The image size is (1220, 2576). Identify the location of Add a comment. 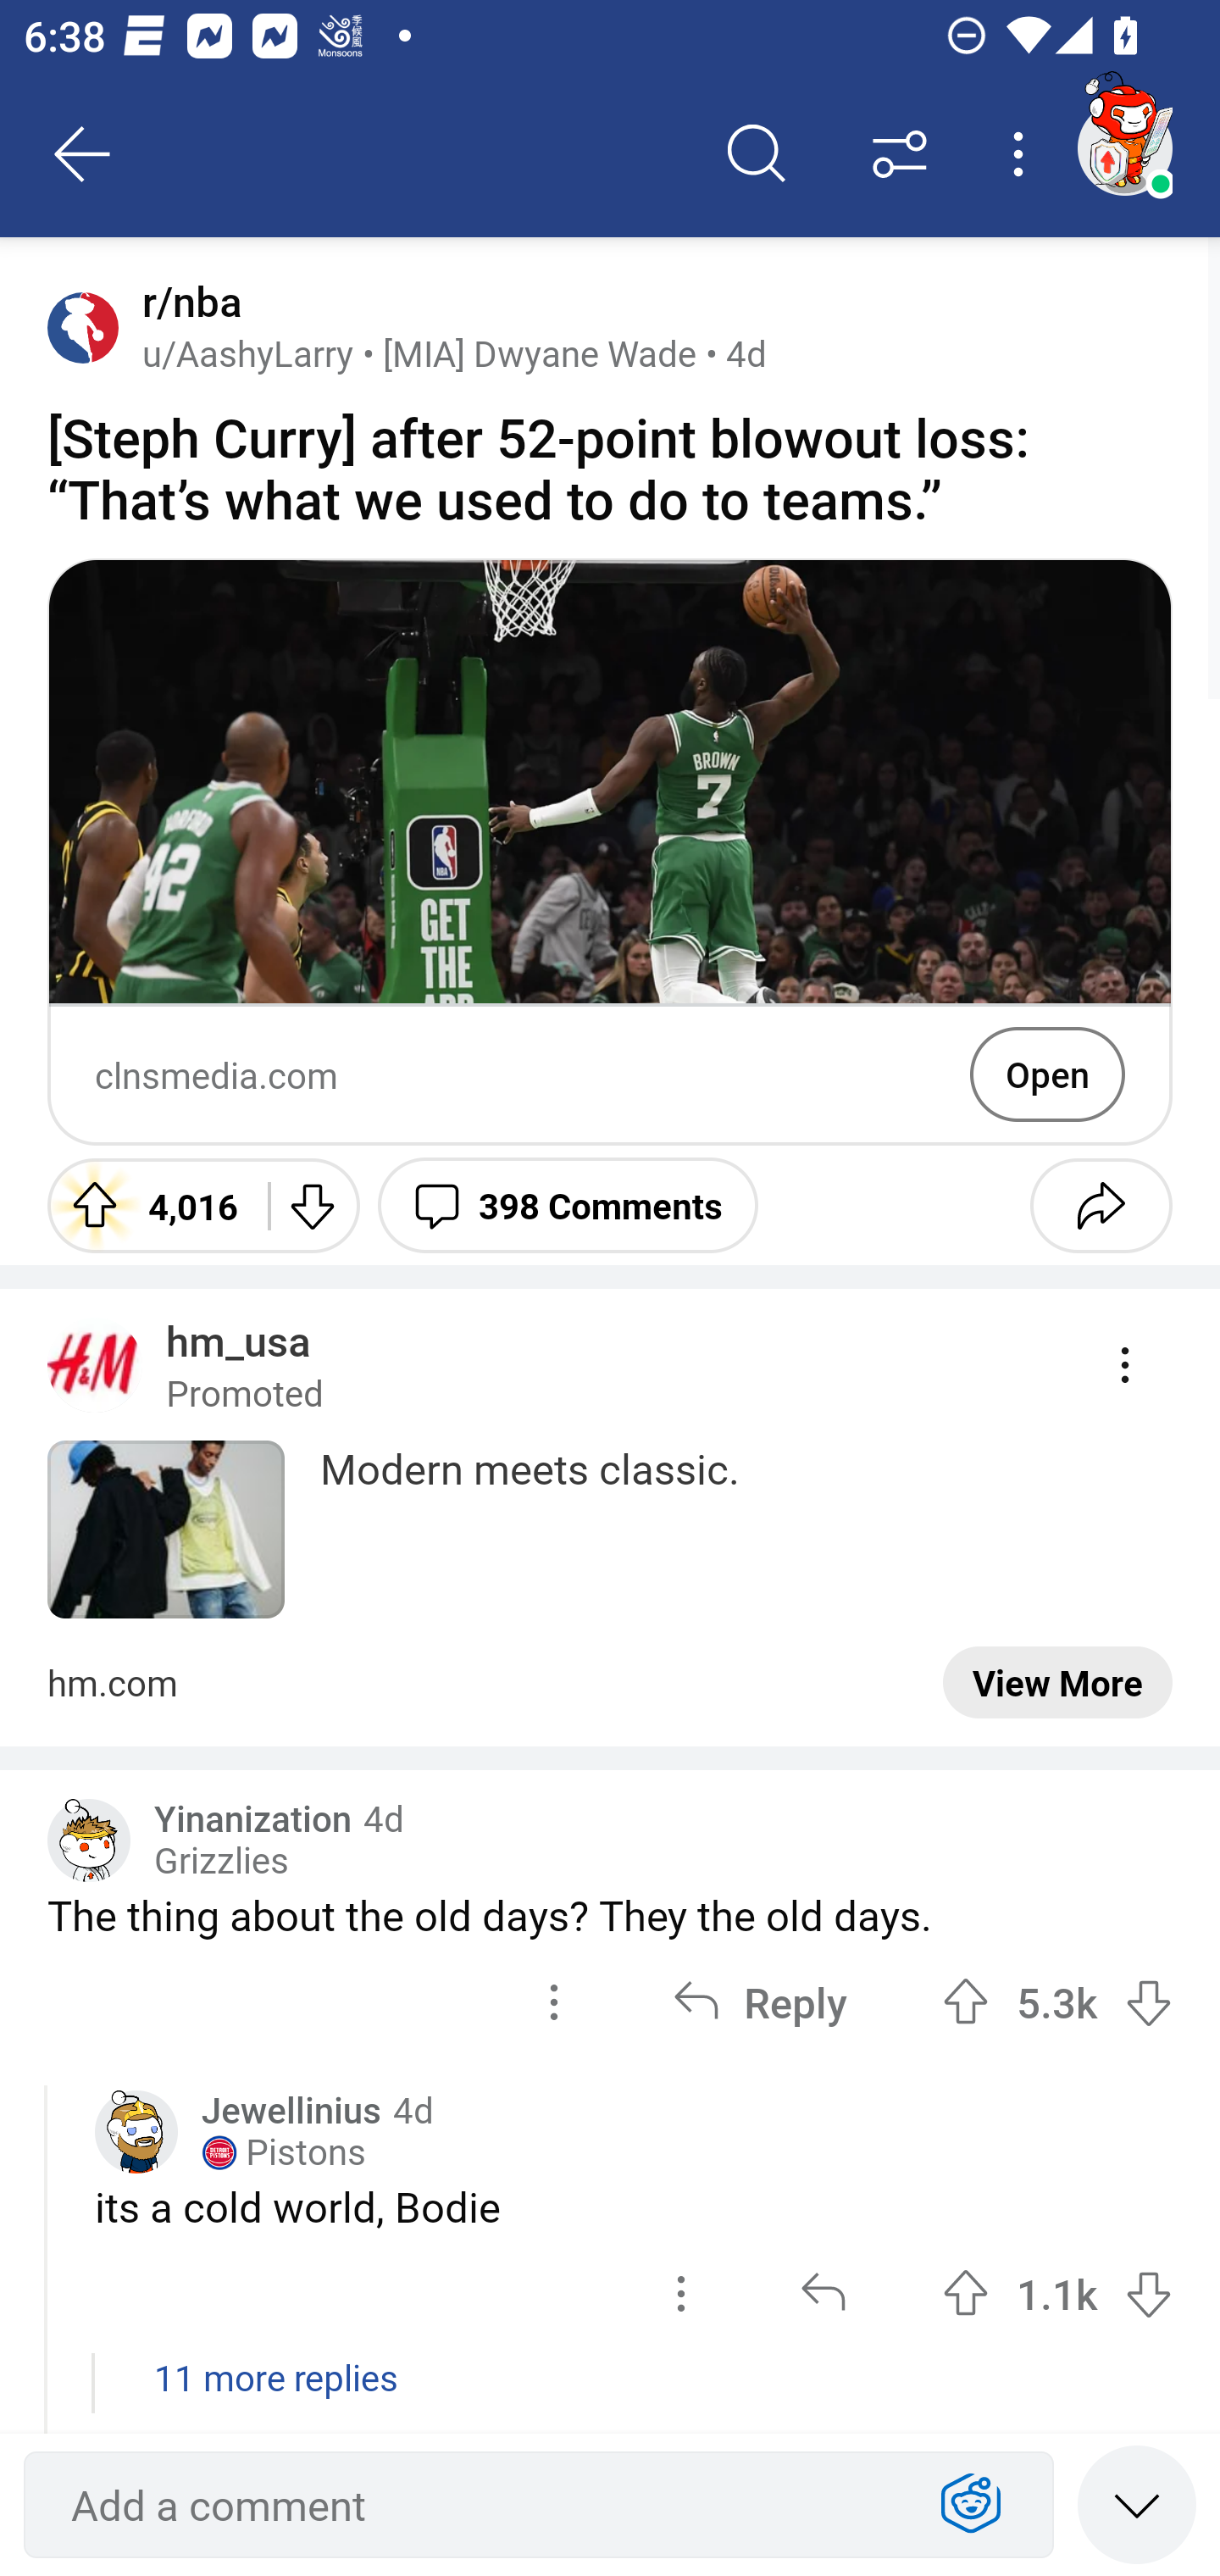
(480, 2505).